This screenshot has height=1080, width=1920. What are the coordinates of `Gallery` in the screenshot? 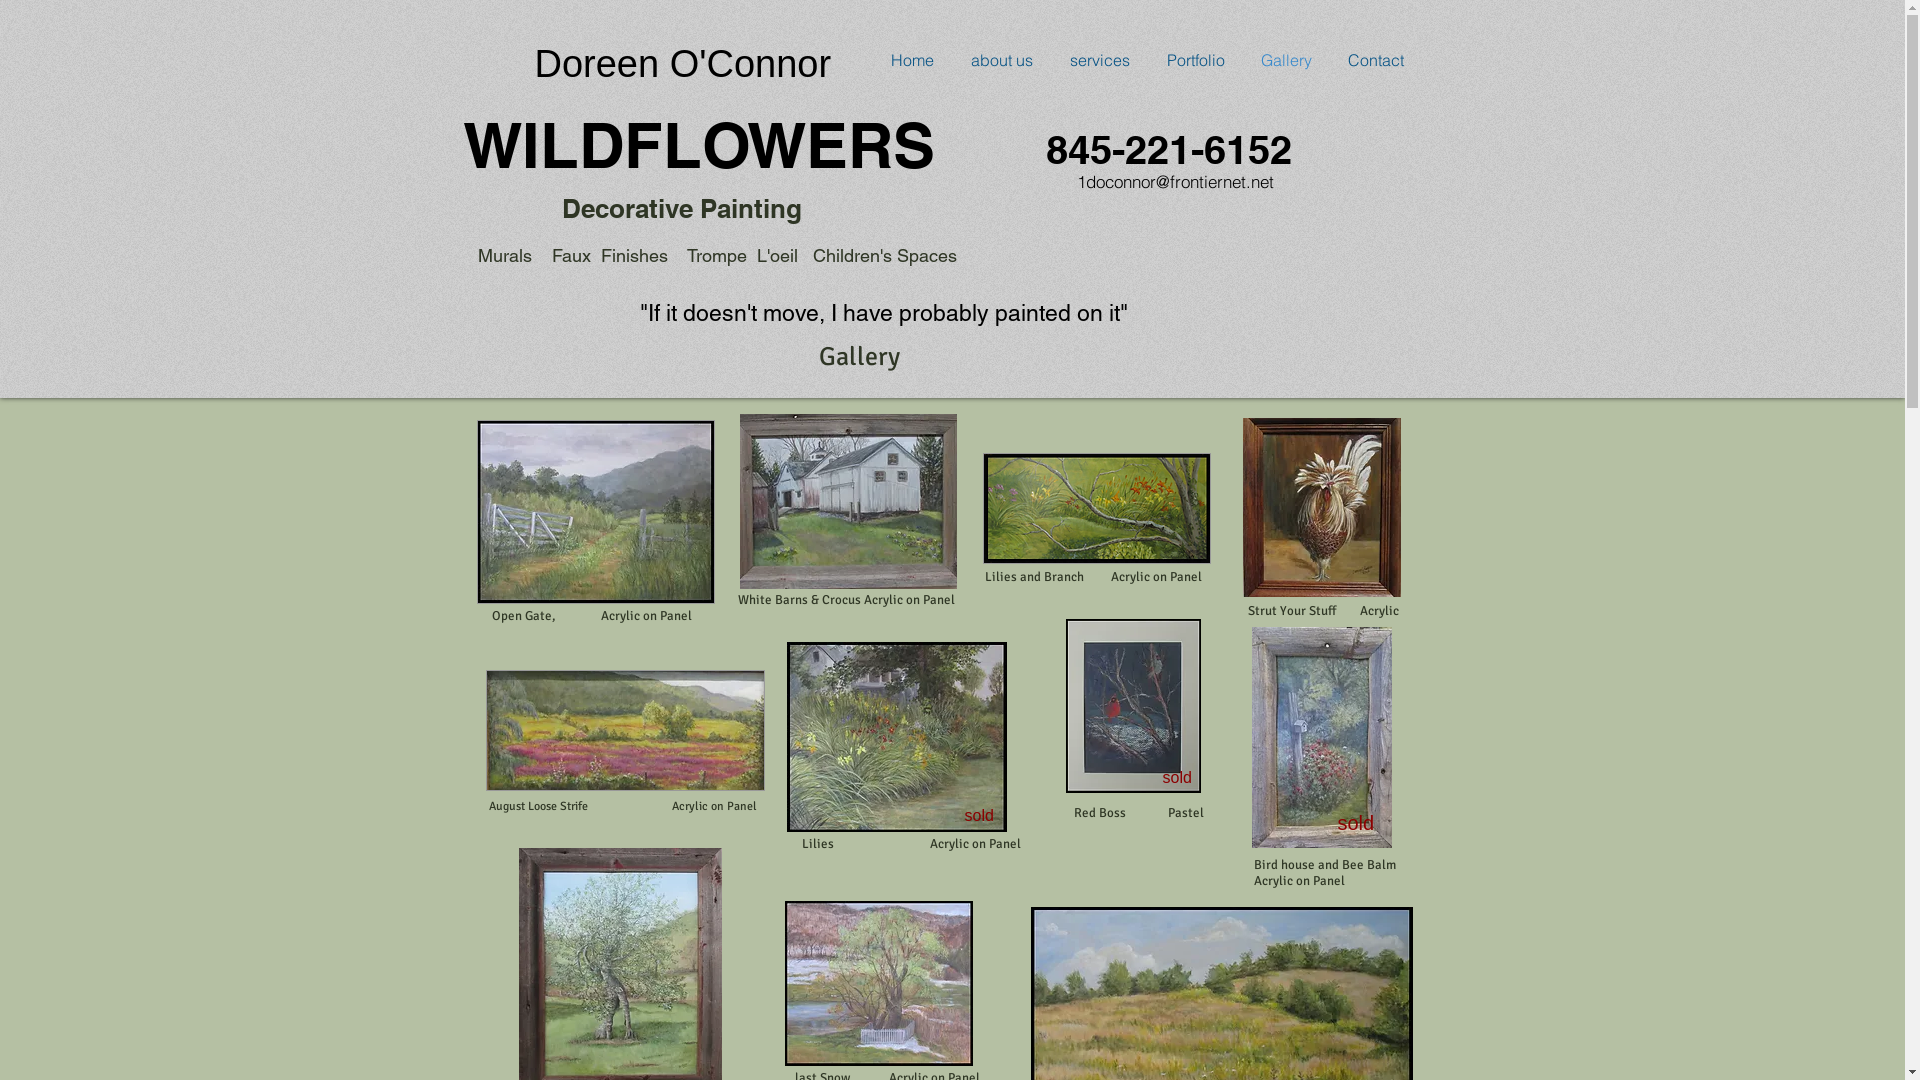 It's located at (1286, 60).